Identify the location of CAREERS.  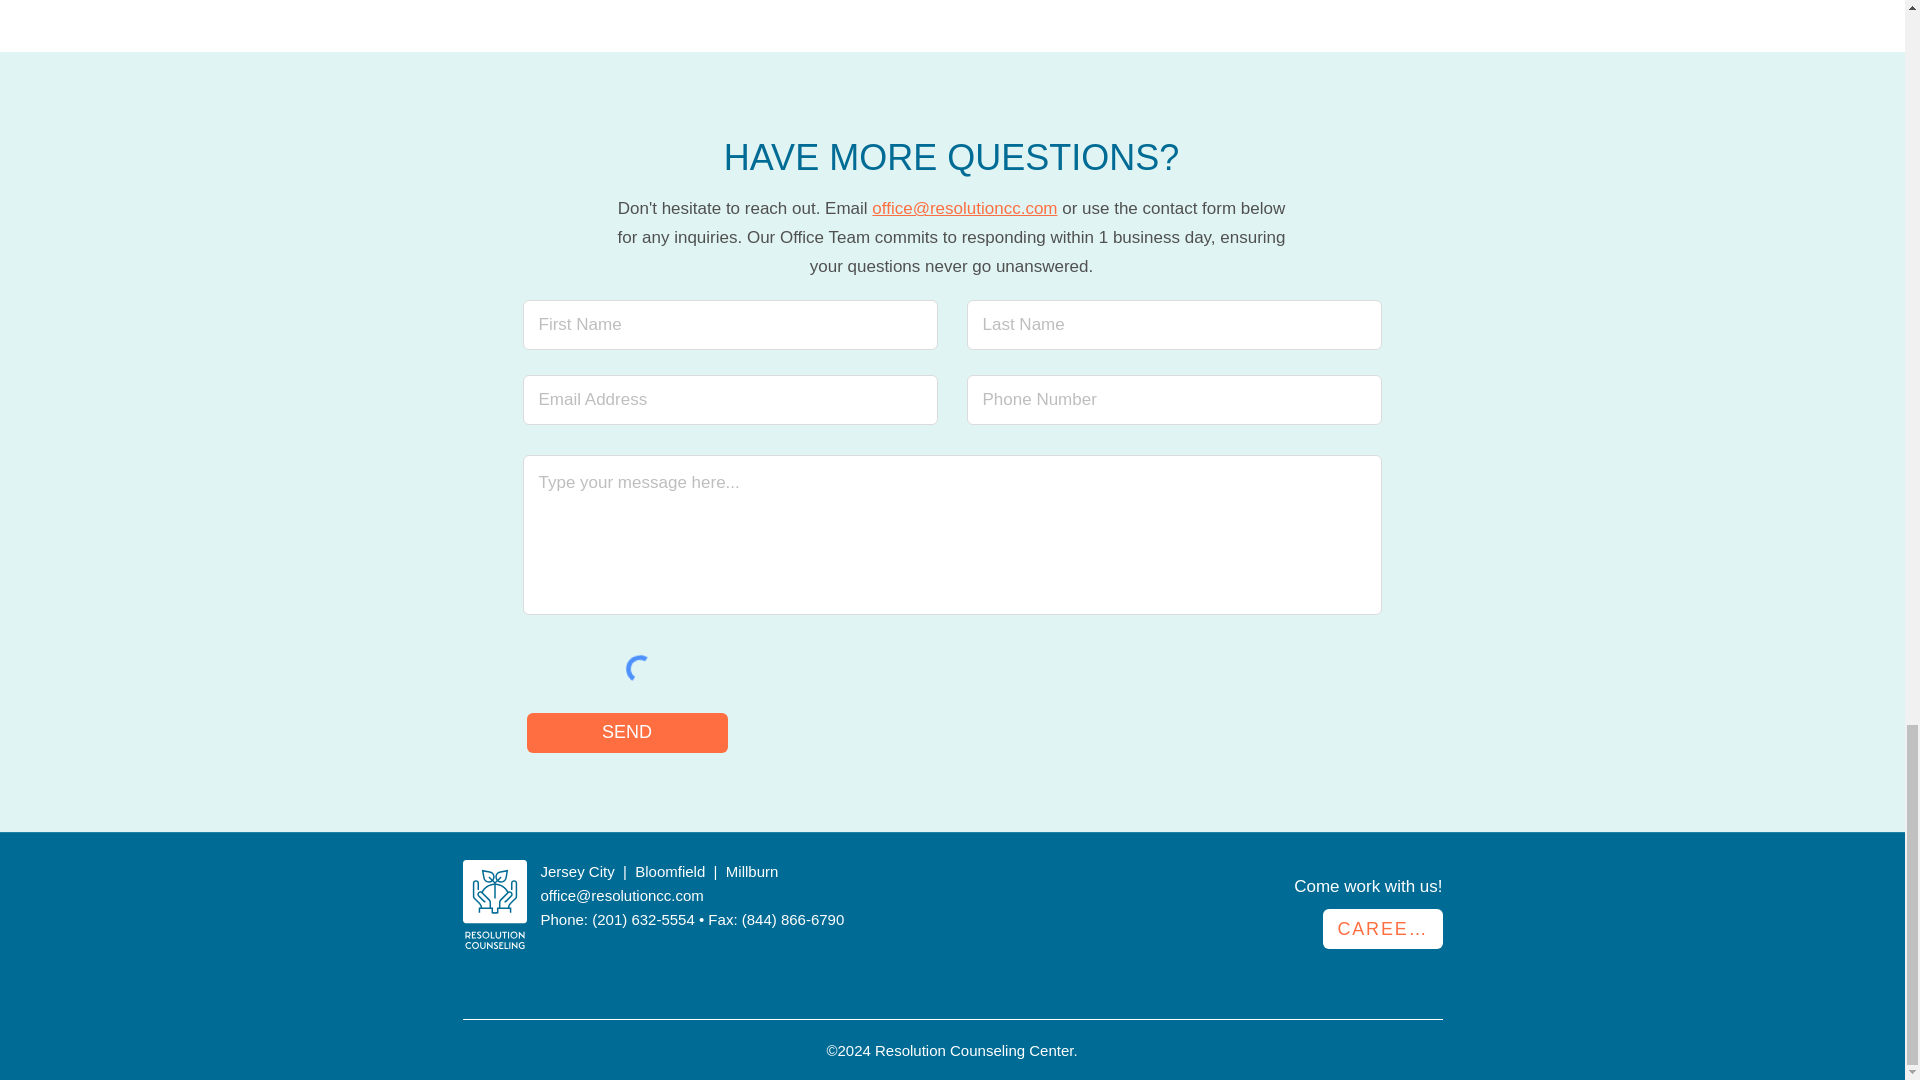
(1382, 929).